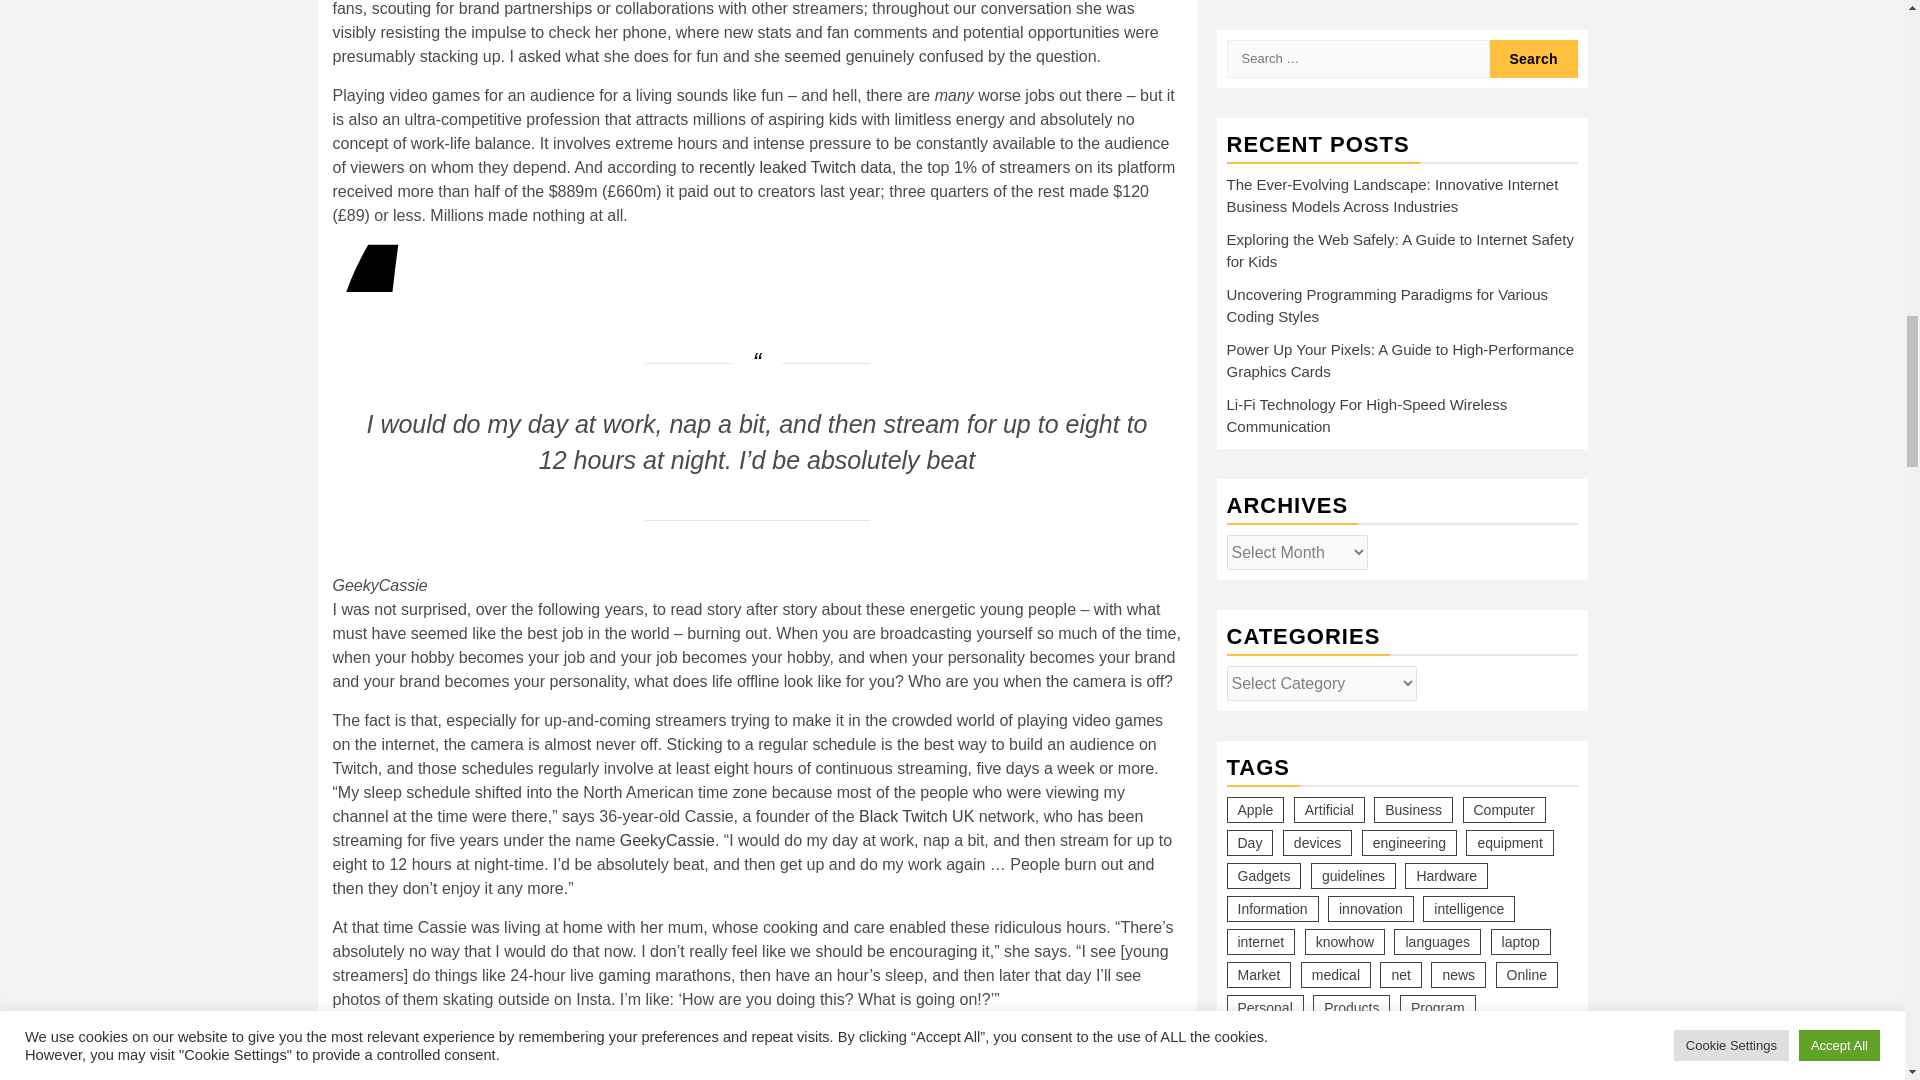  Describe the element at coordinates (667, 840) in the screenshot. I see `GeekyCassie` at that location.